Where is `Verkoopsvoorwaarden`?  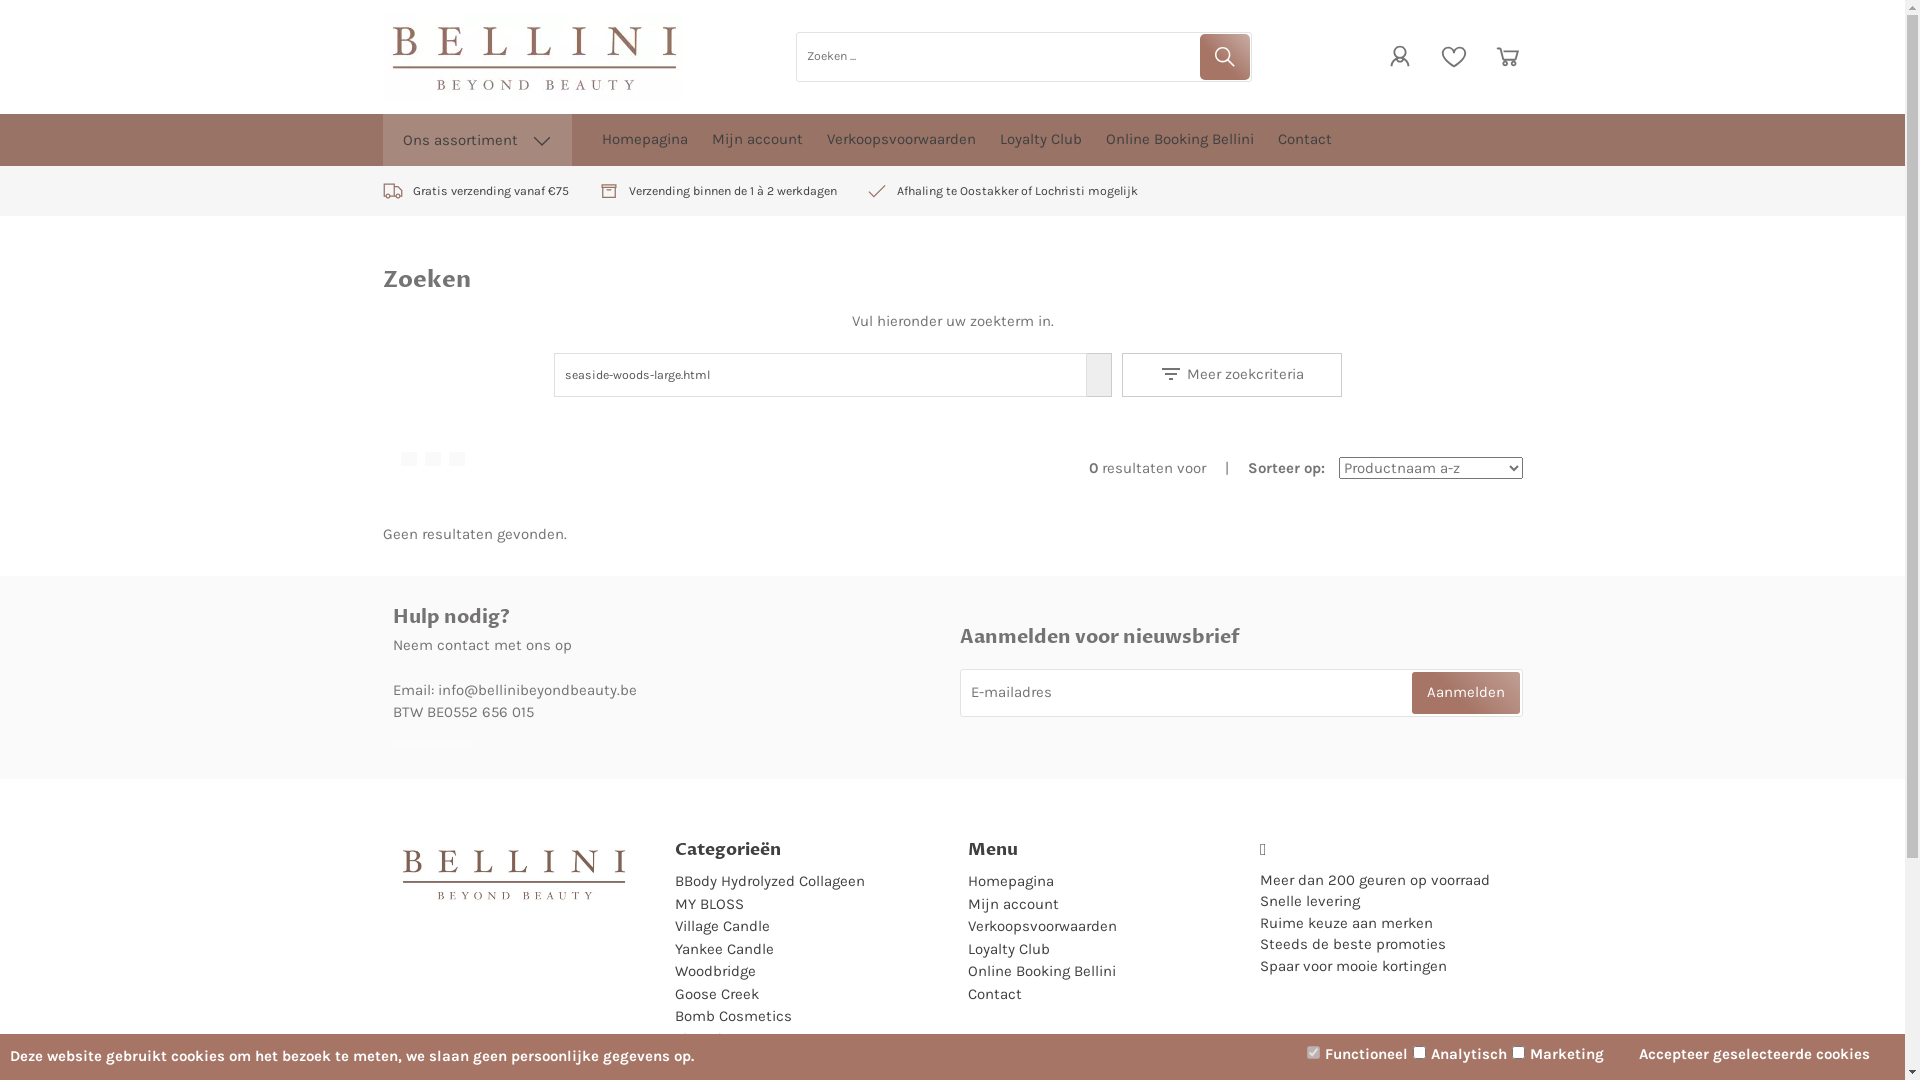 Verkoopsvoorwaarden is located at coordinates (900, 140).